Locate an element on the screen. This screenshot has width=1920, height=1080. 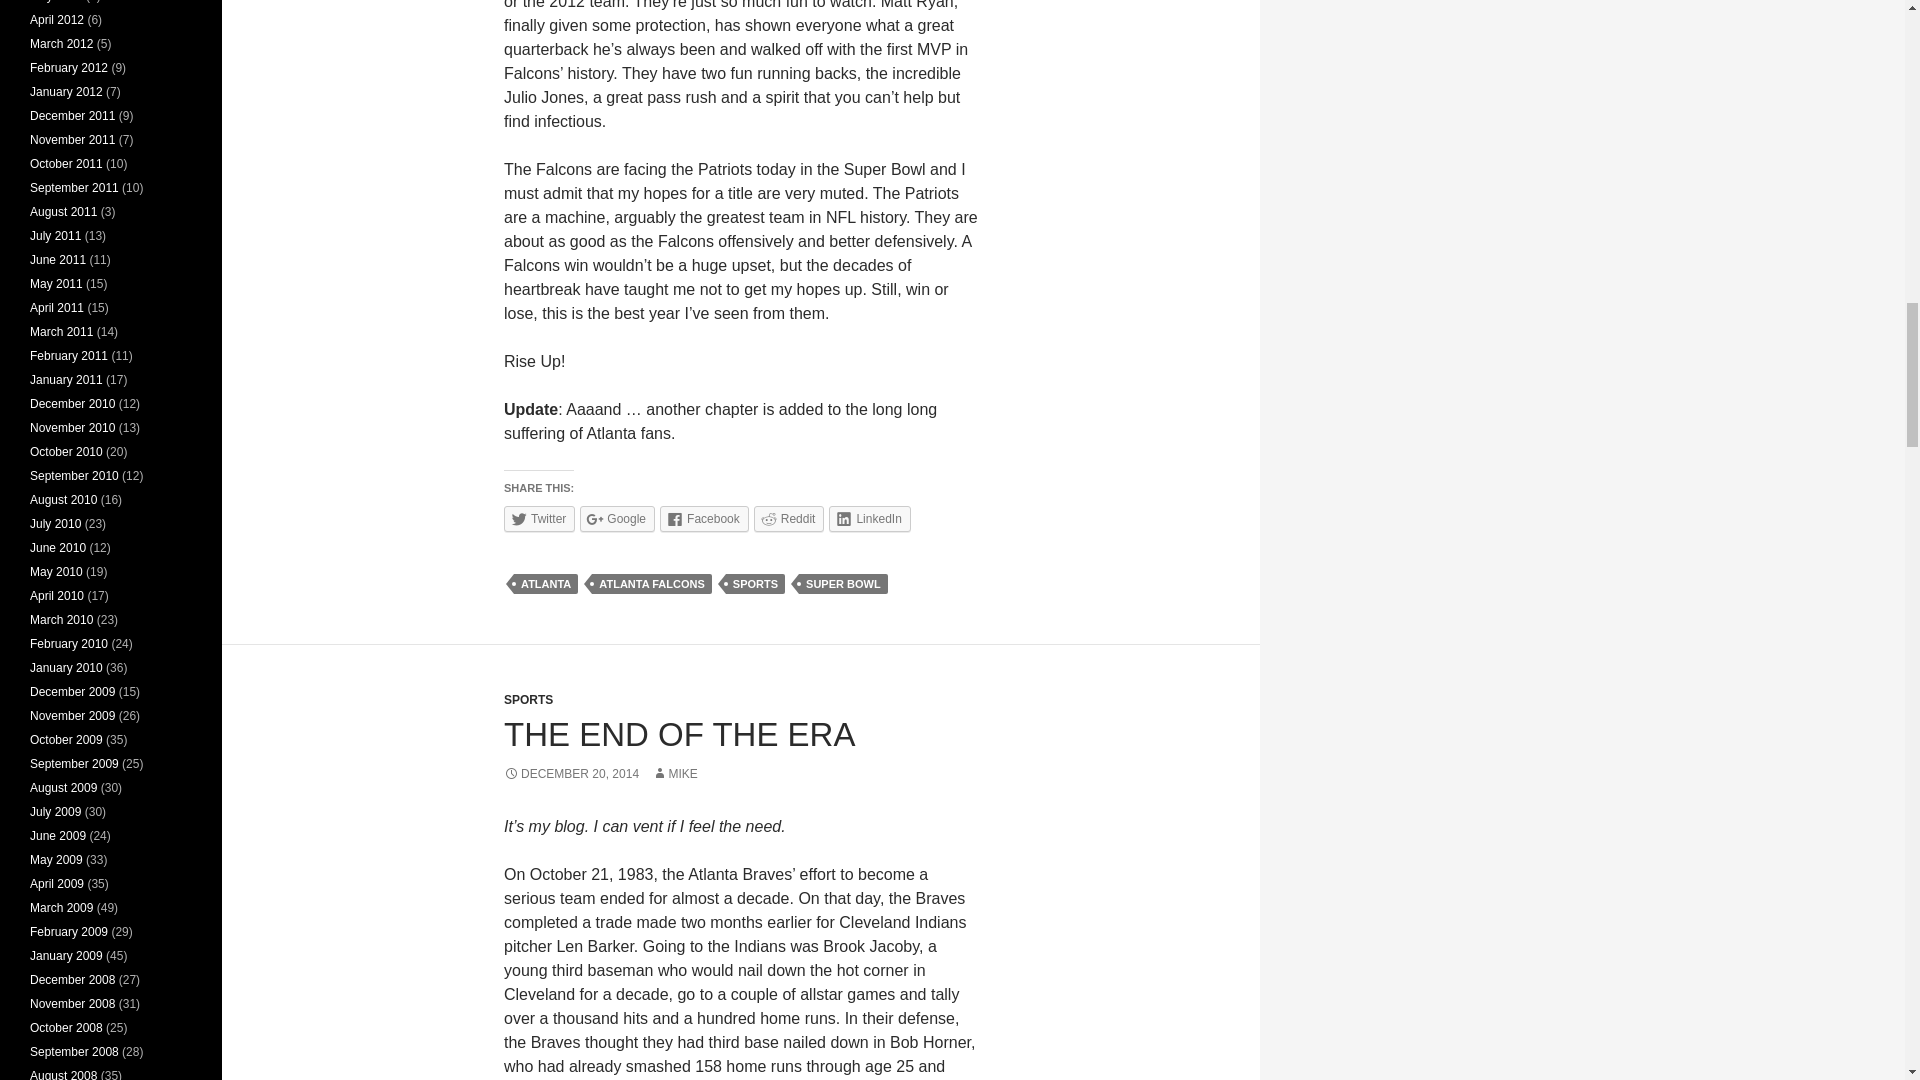
ATLANTA FALCONS is located at coordinates (652, 584).